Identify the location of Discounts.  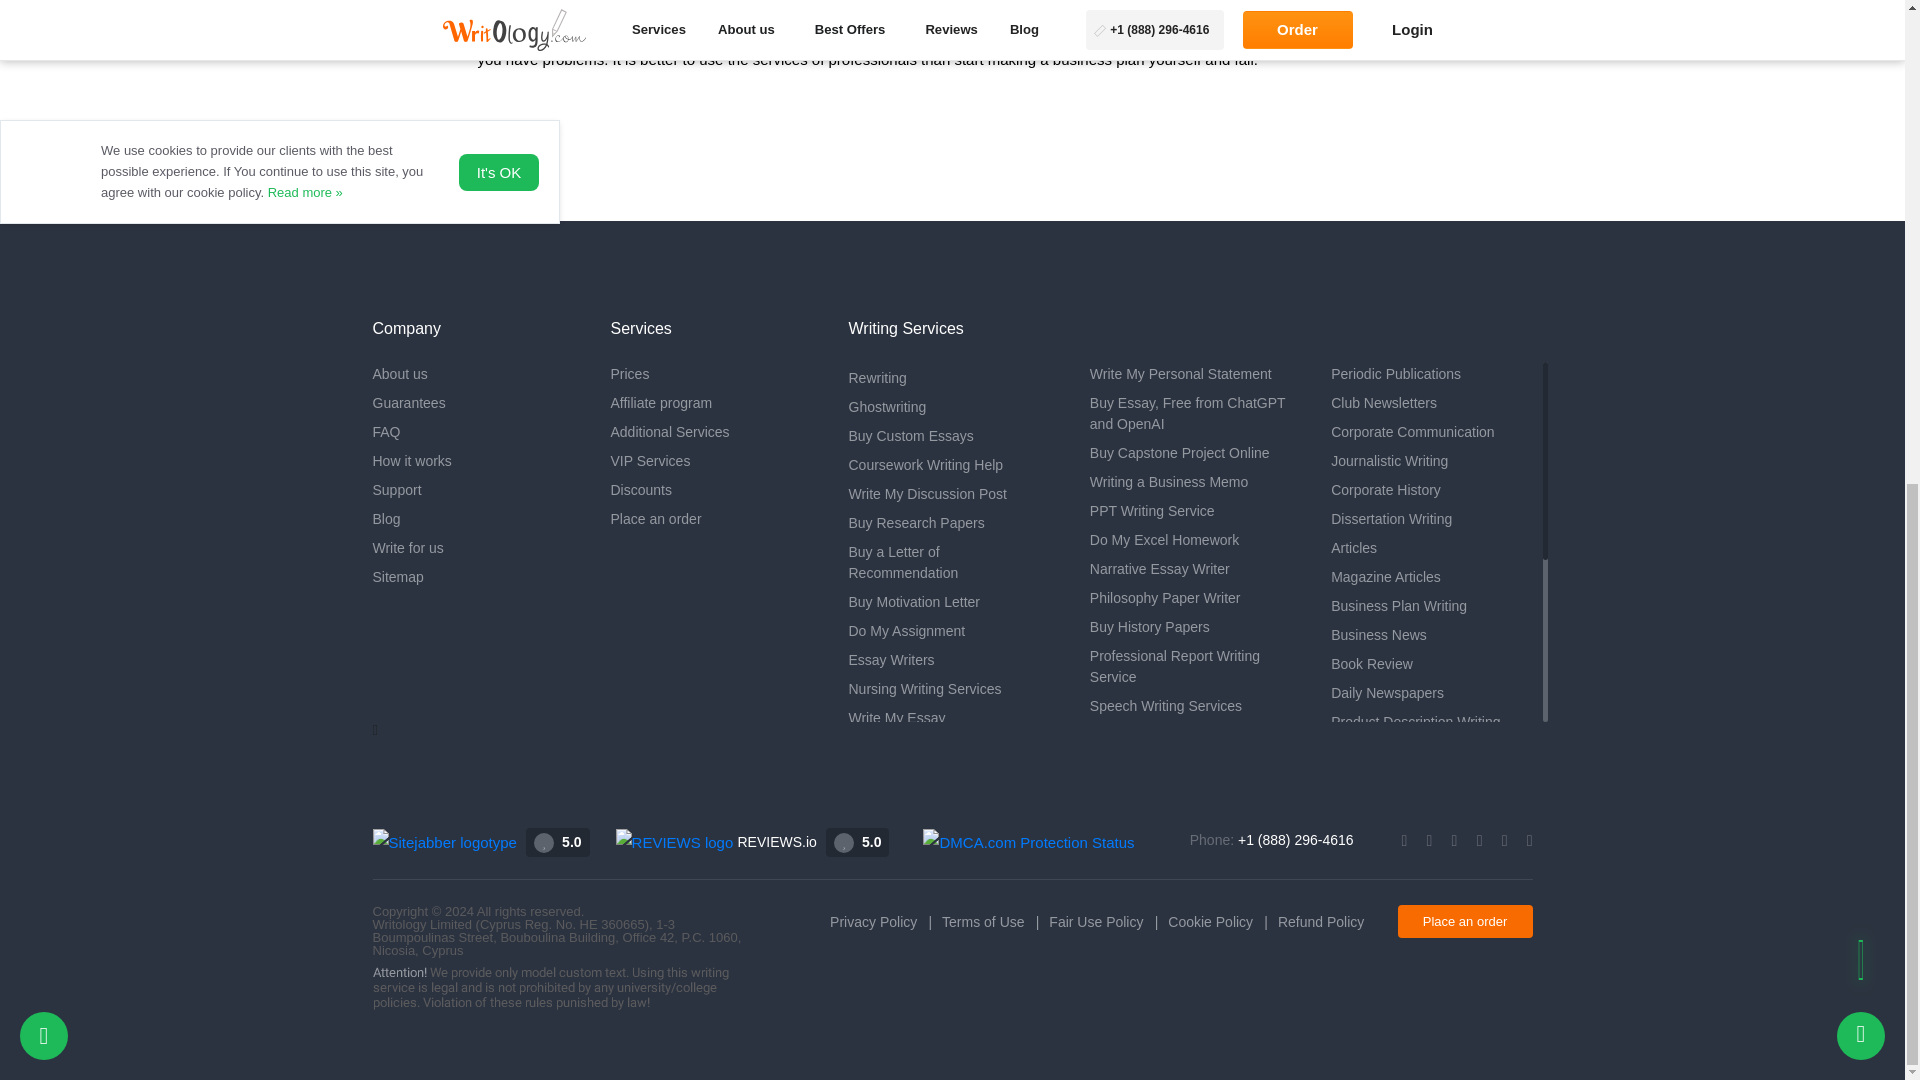
(714, 490).